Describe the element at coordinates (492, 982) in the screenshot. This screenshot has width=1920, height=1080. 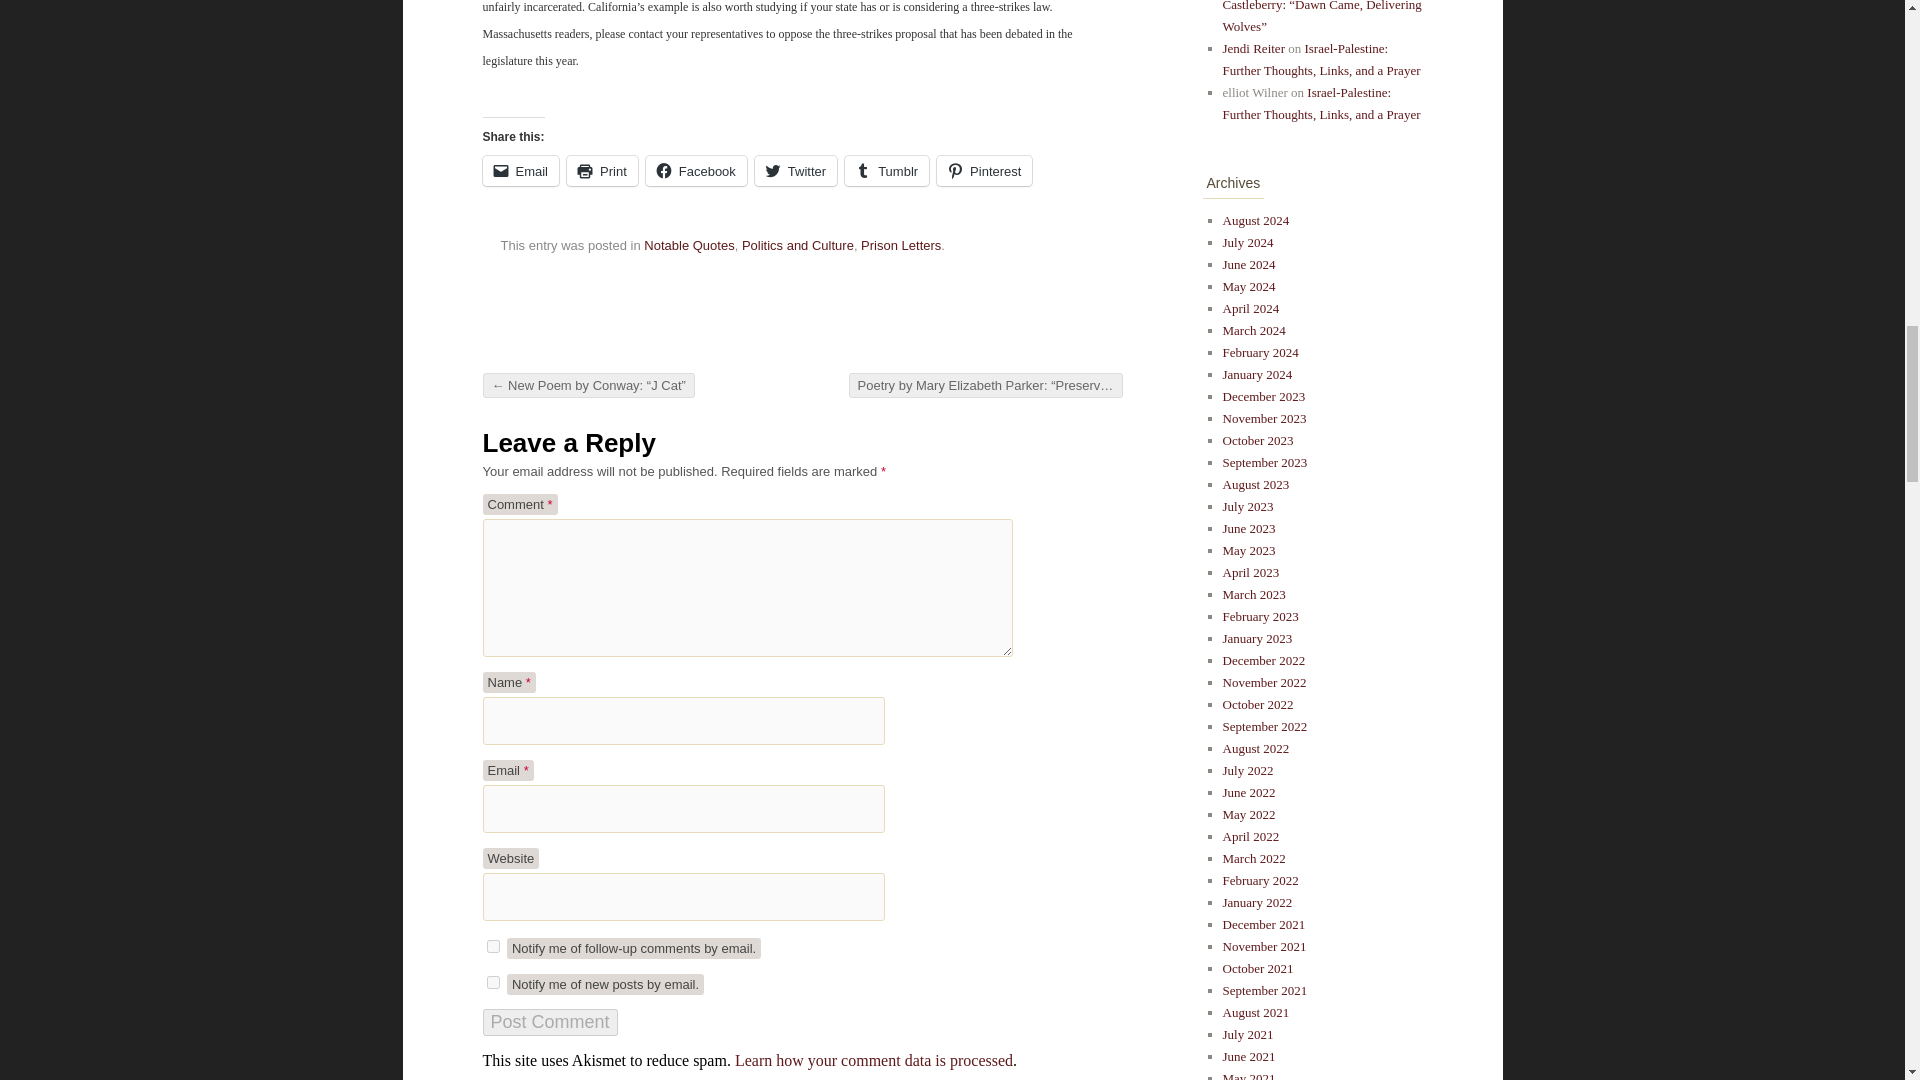
I see `subscribe` at that location.